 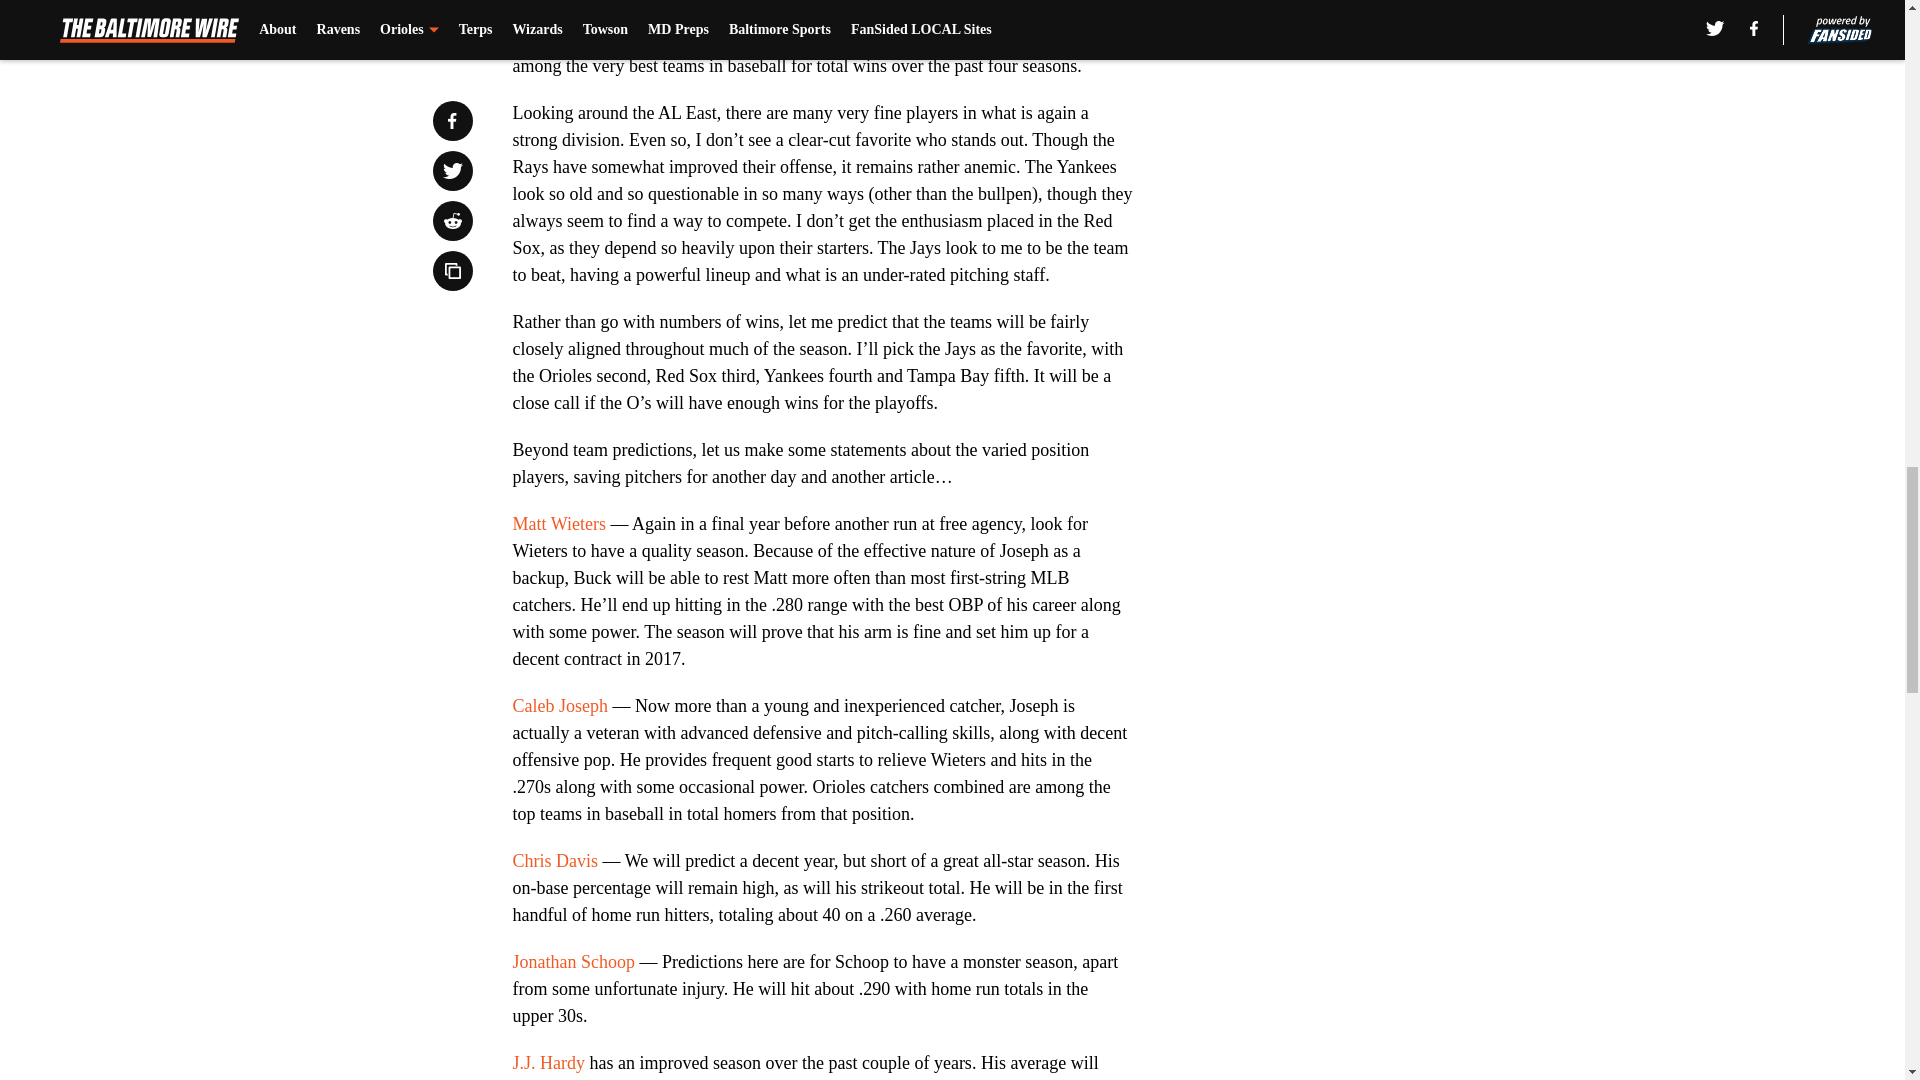 I want to click on J.J. Hardy, so click(x=548, y=1063).